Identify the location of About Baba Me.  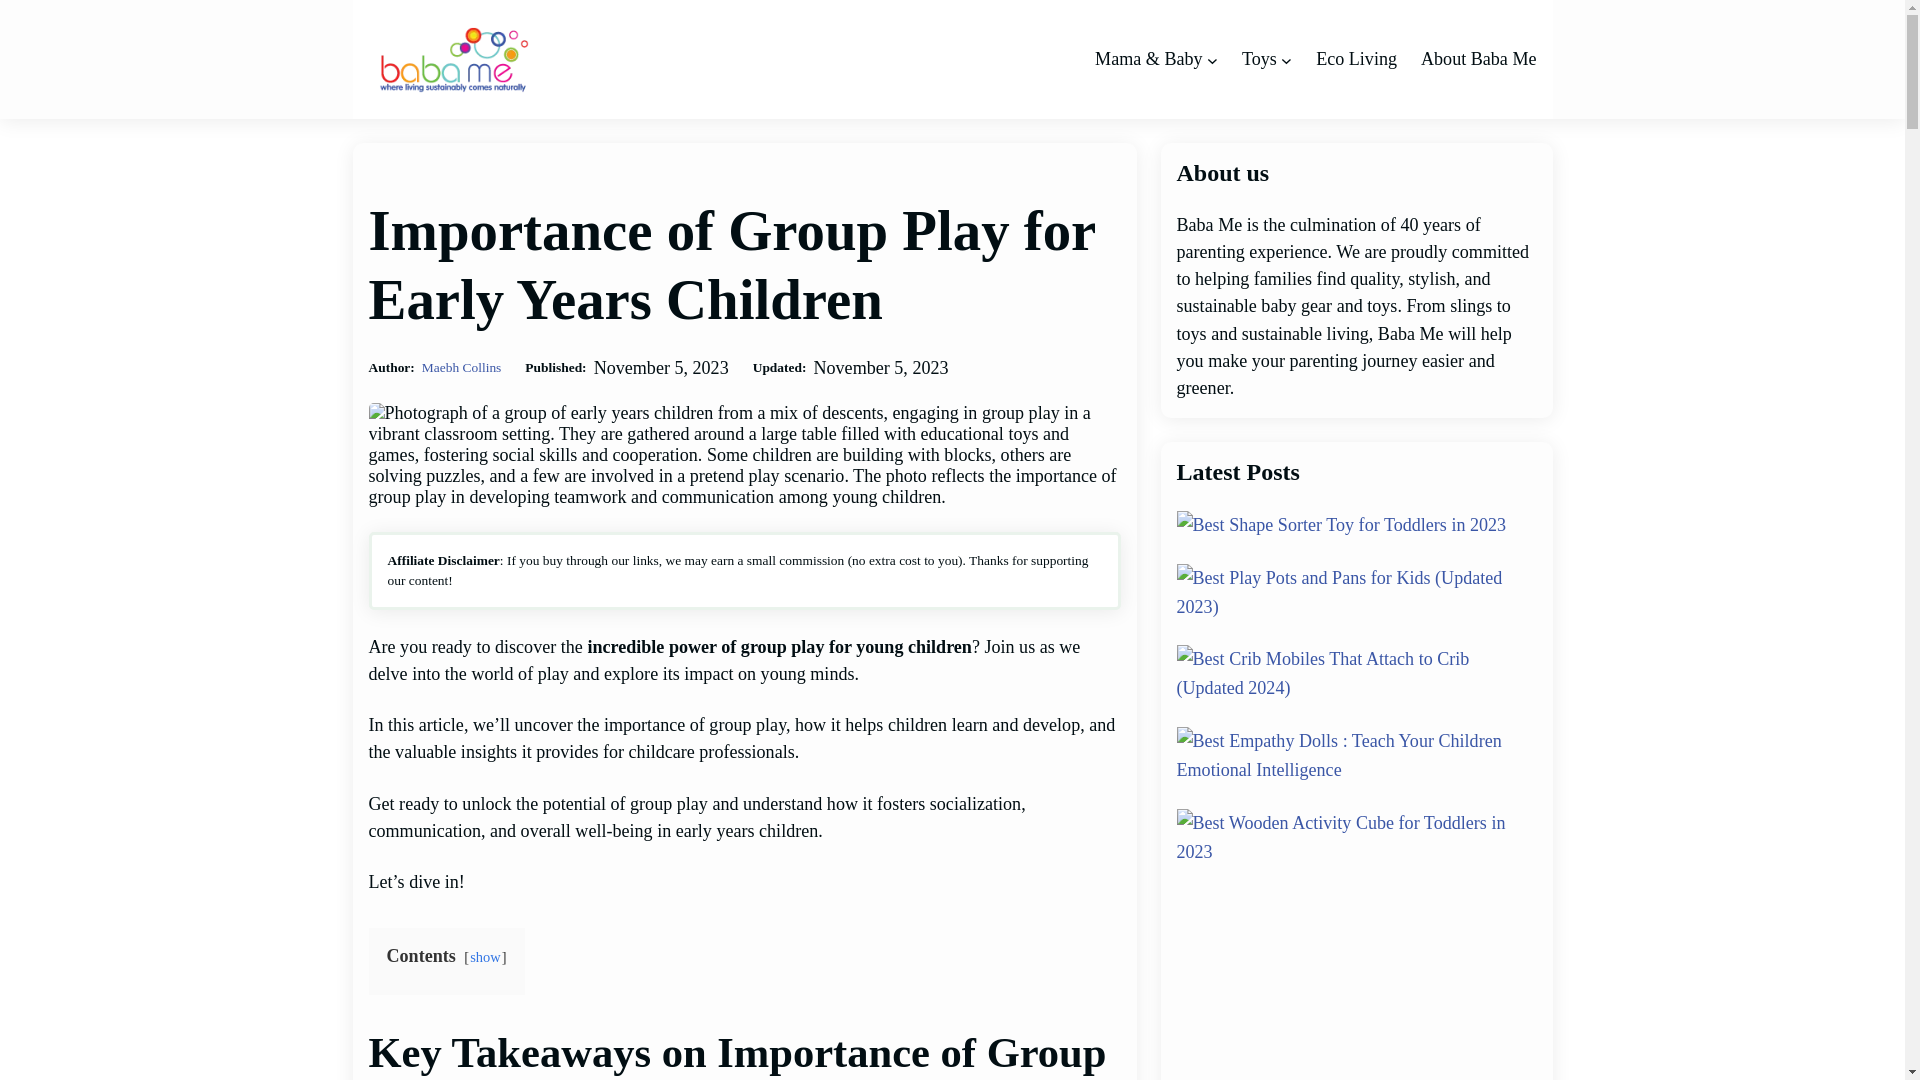
(1478, 60).